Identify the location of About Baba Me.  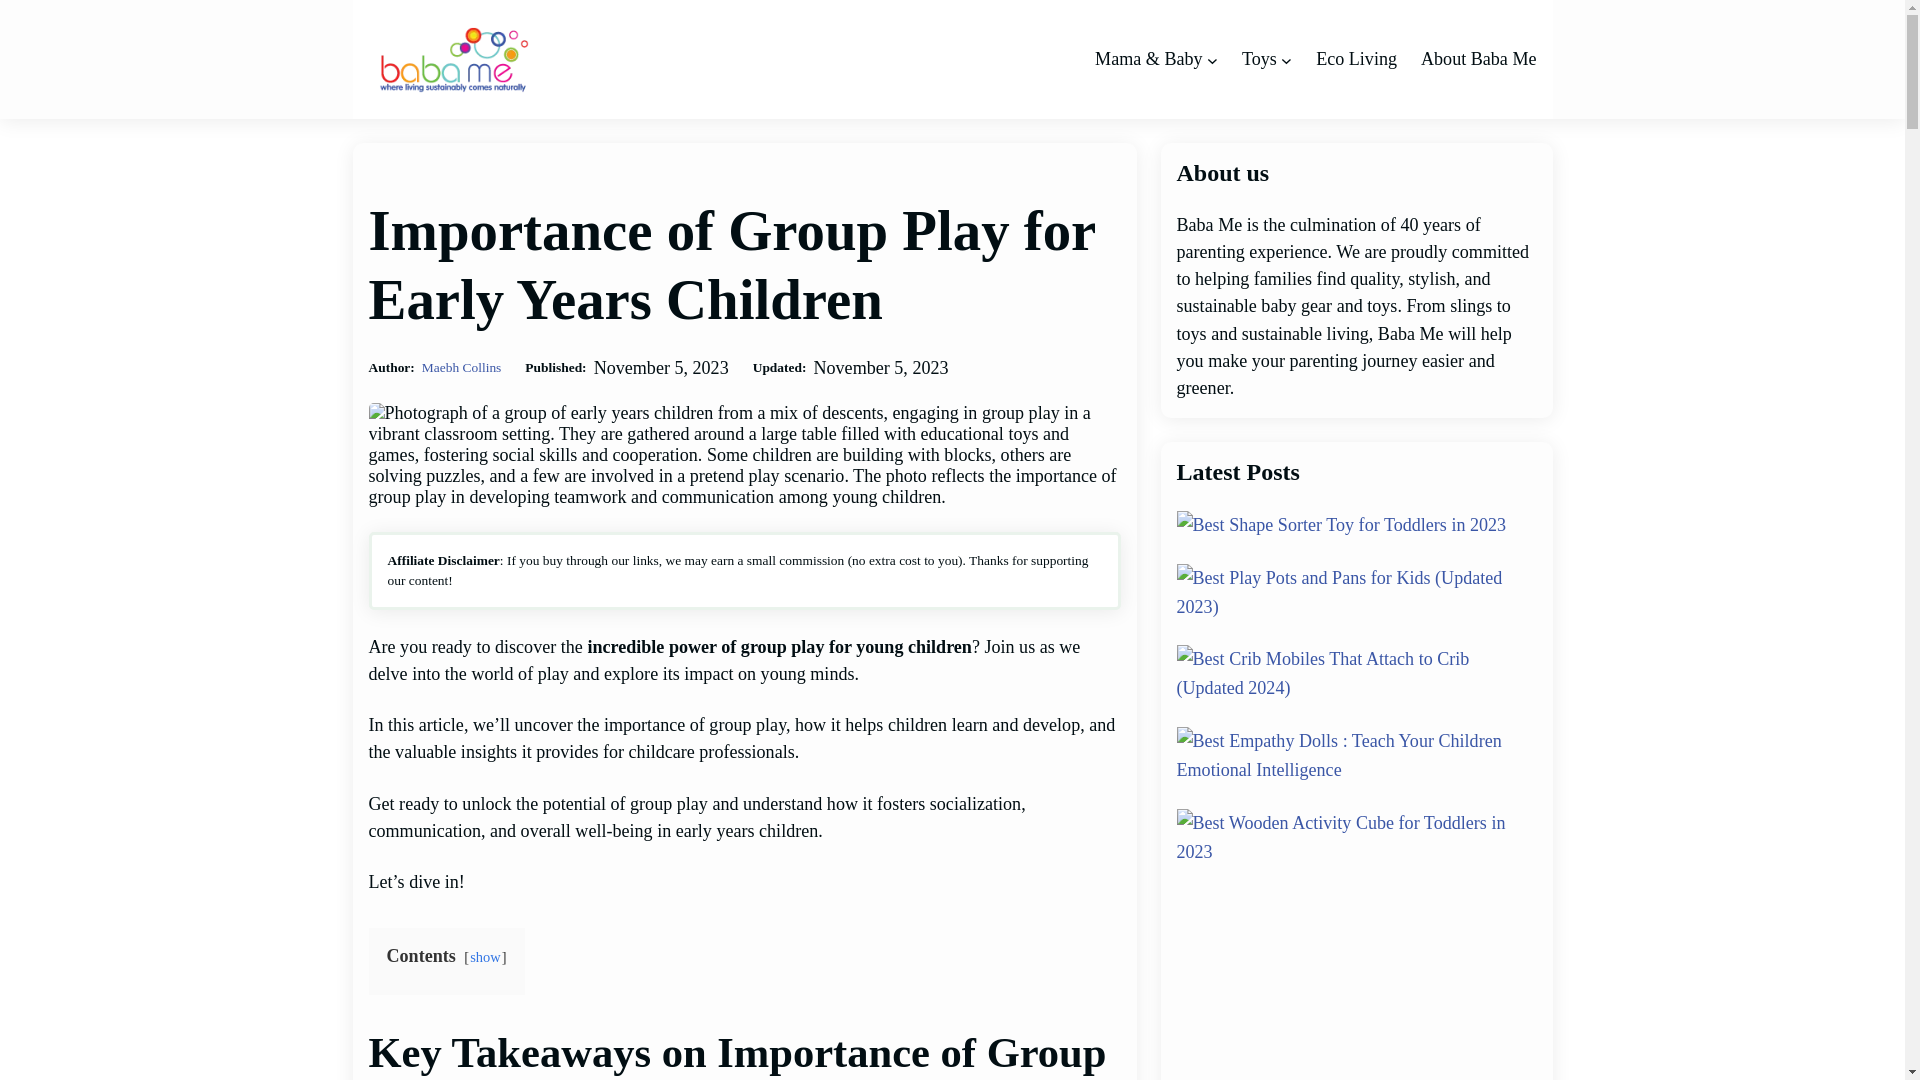
(1478, 60).